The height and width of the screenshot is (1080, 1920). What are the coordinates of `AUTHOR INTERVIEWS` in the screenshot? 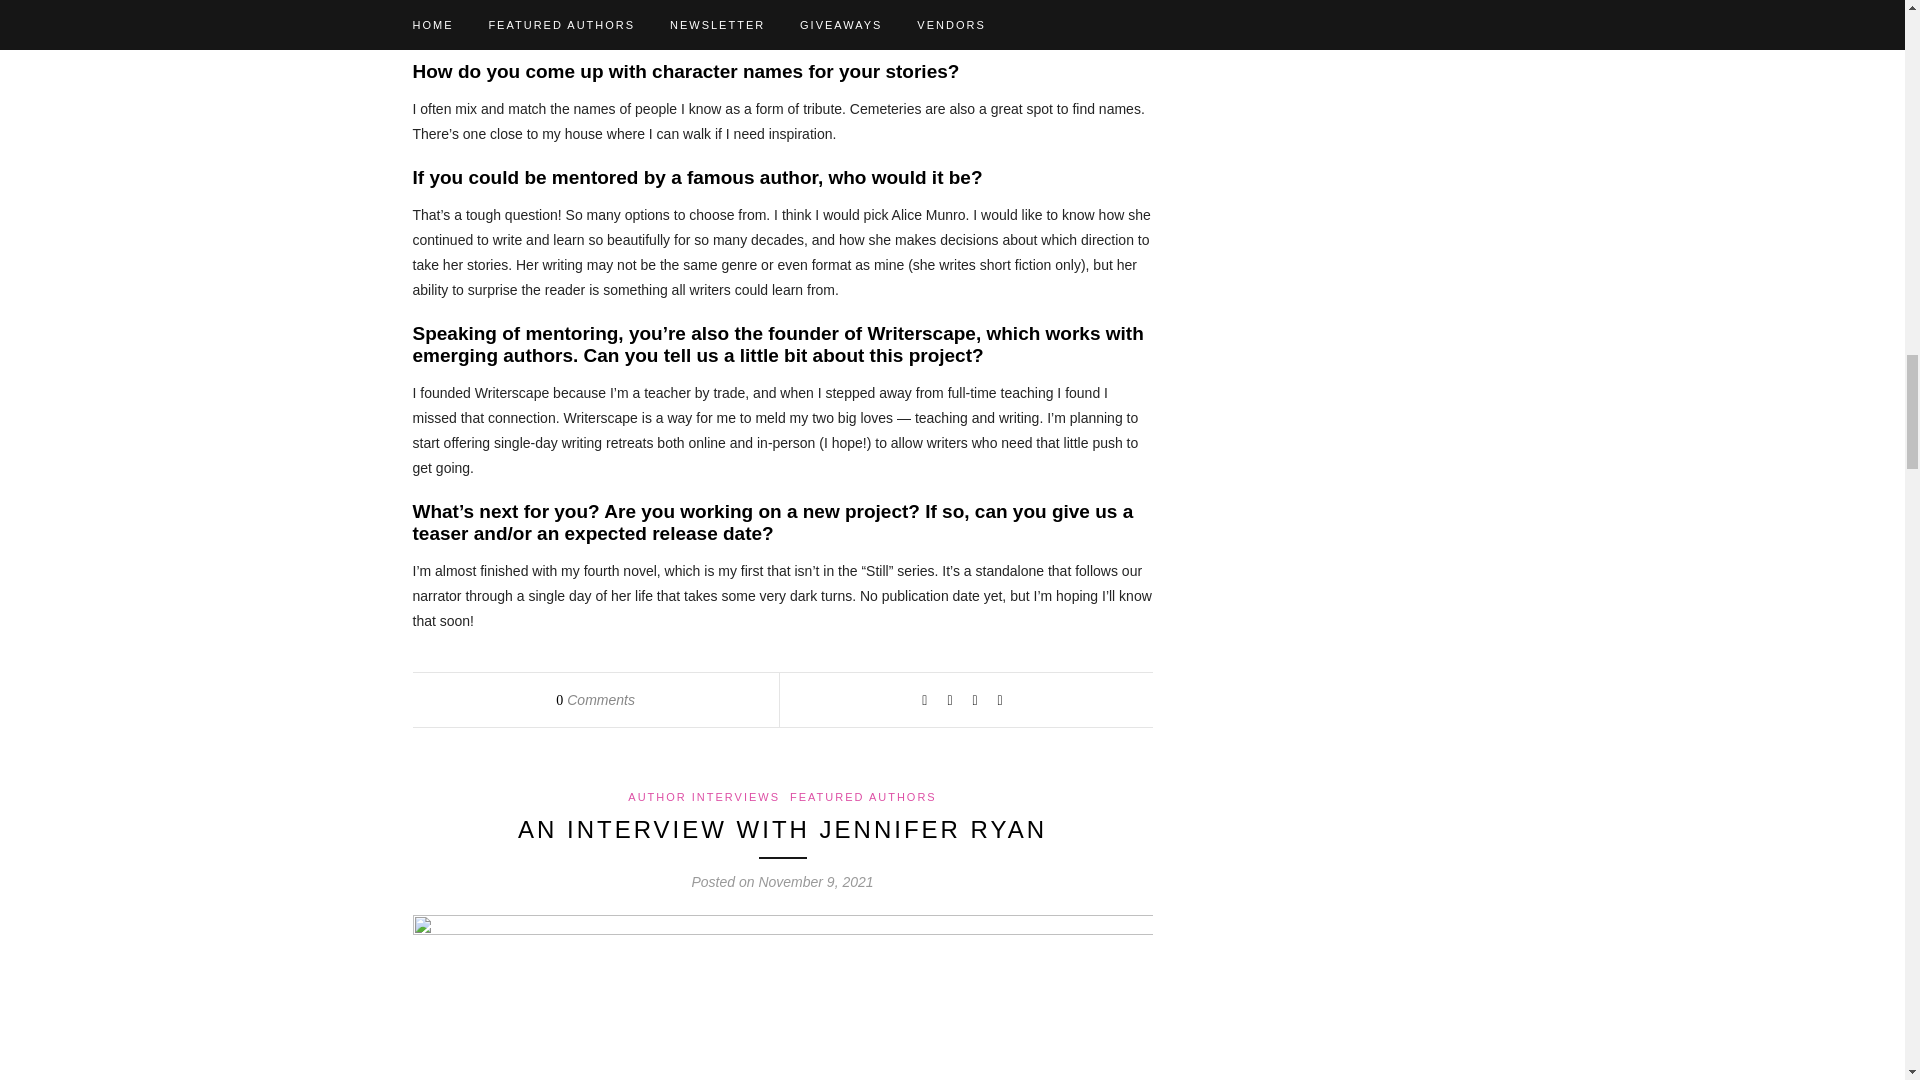 It's located at (703, 796).